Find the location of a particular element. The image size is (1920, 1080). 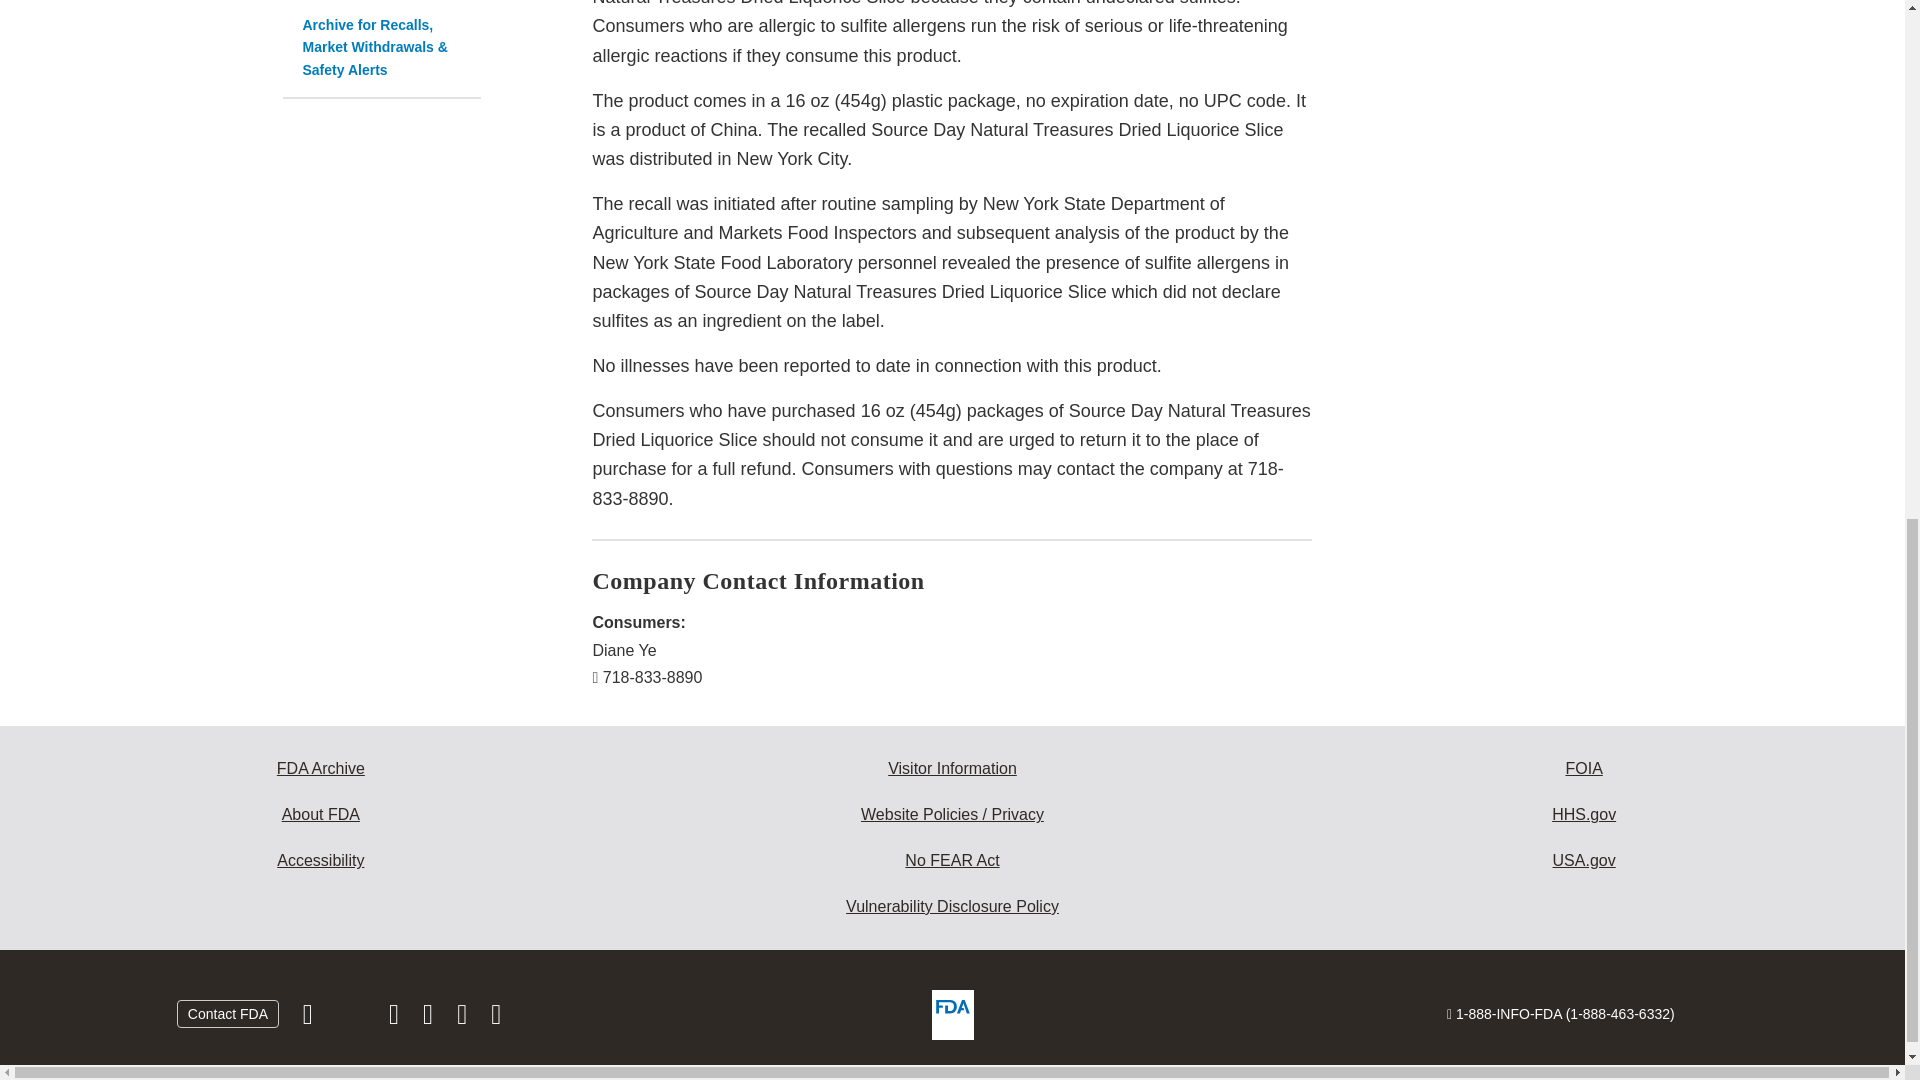

Health and Human Services is located at coordinates (1584, 814).